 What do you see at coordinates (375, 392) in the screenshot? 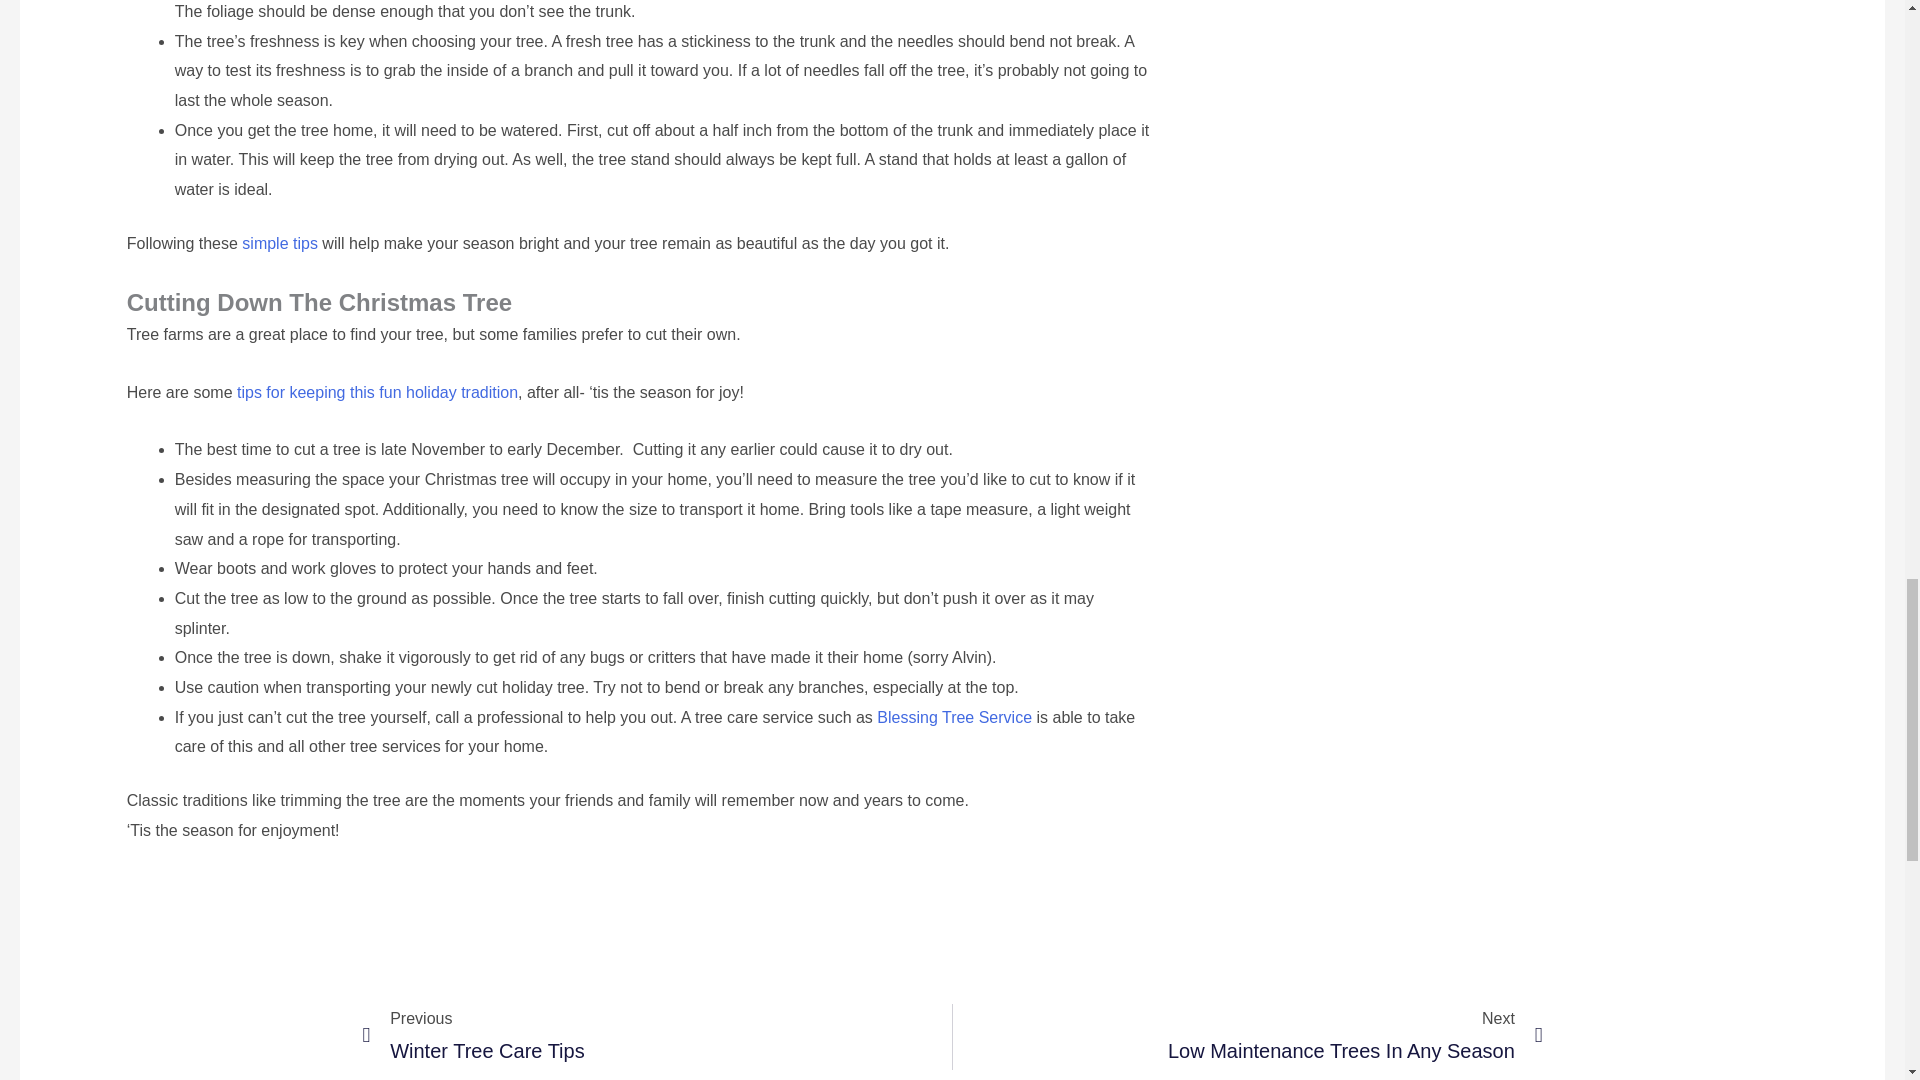
I see `tips for keeping this fun holiday tradition` at bounding box center [375, 392].